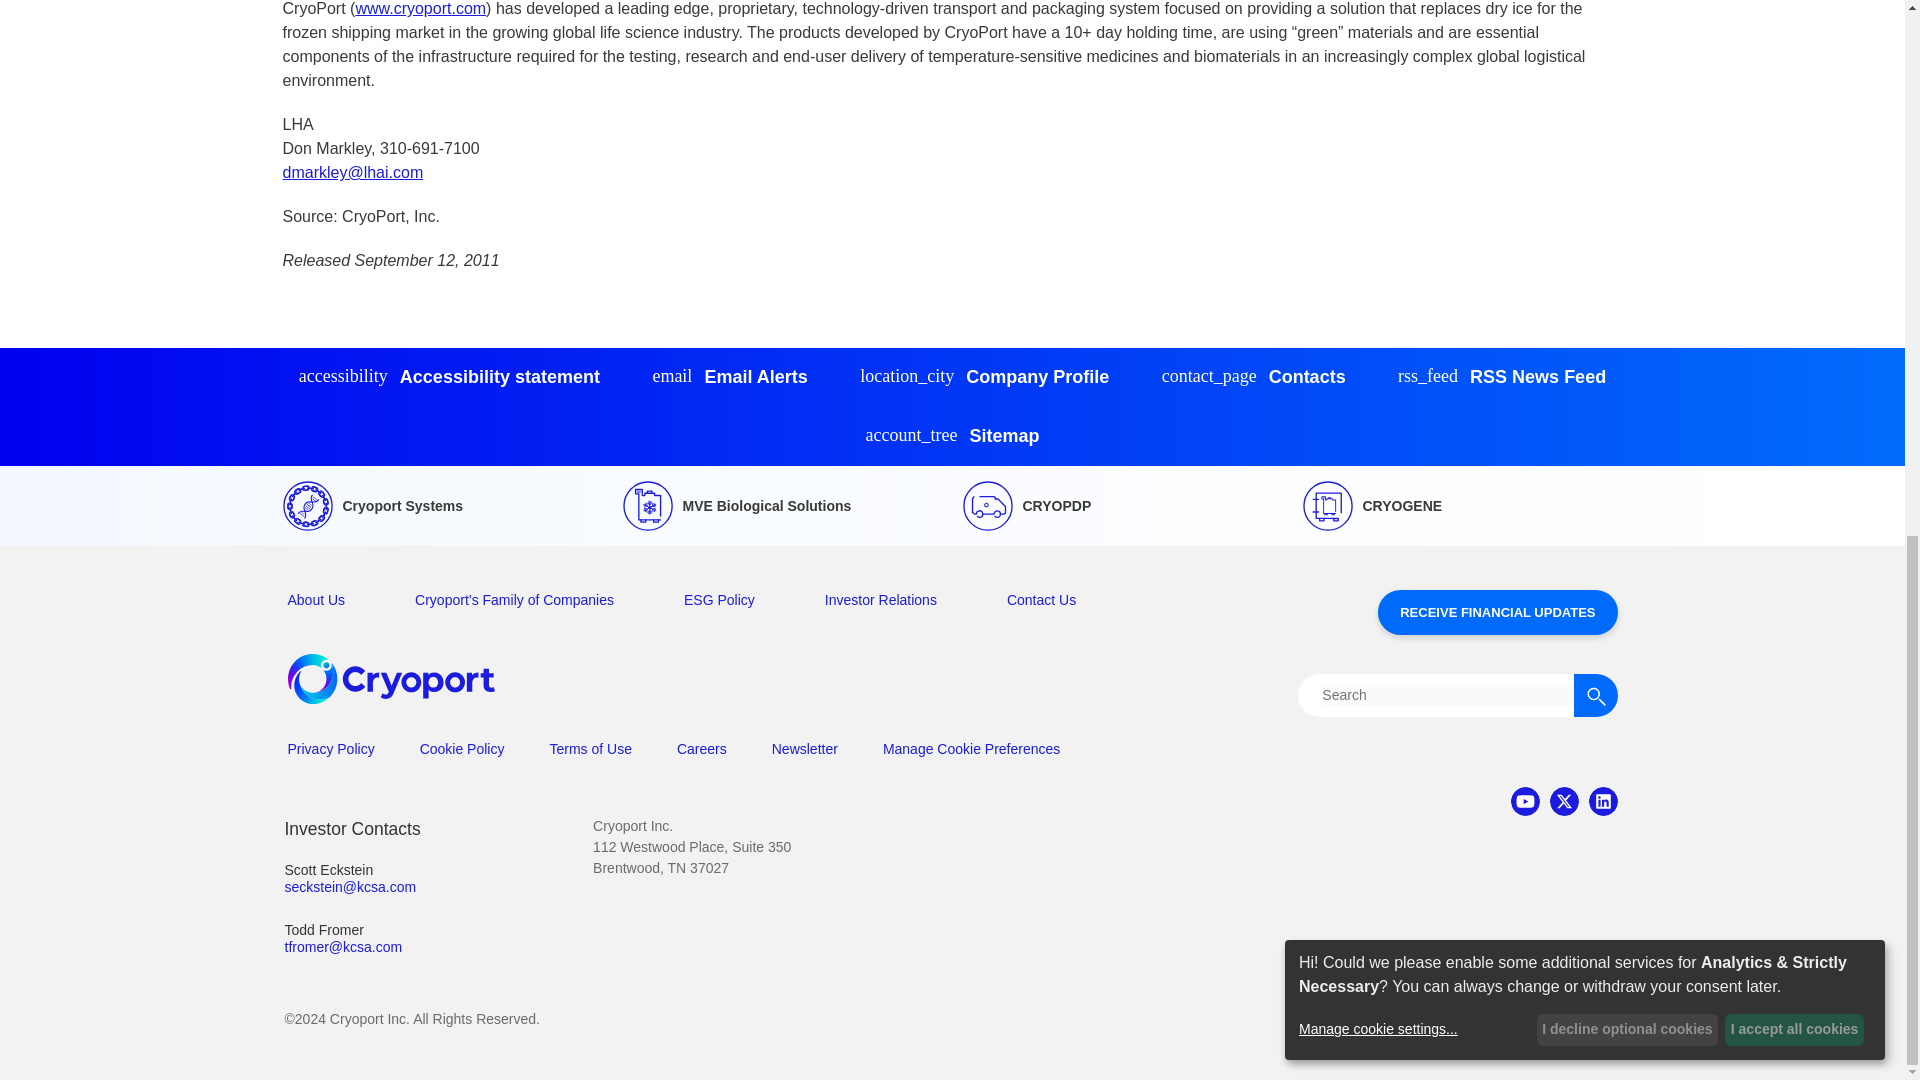  Describe the element at coordinates (1497, 612) in the screenshot. I see `Opens in a new window` at that location.